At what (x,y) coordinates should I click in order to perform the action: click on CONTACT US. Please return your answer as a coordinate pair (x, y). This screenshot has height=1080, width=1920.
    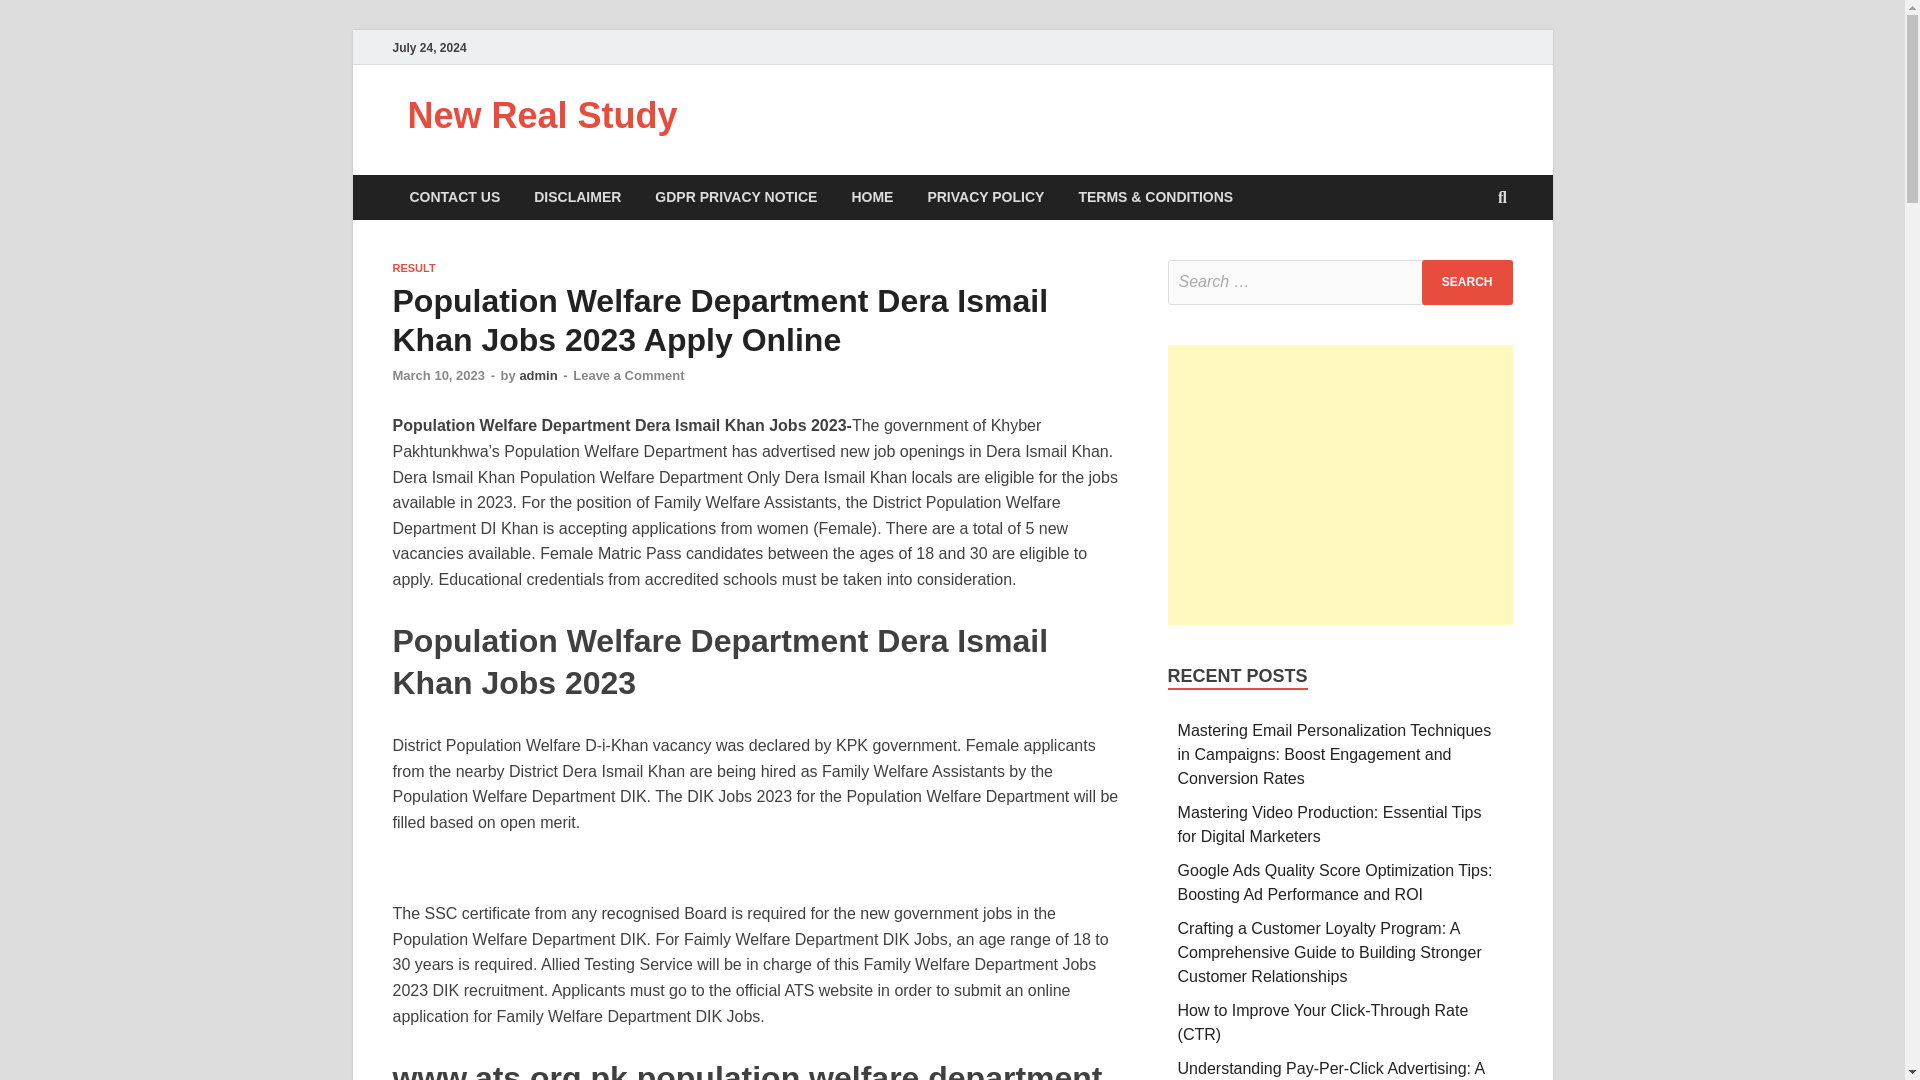
    Looking at the image, I should click on (454, 197).